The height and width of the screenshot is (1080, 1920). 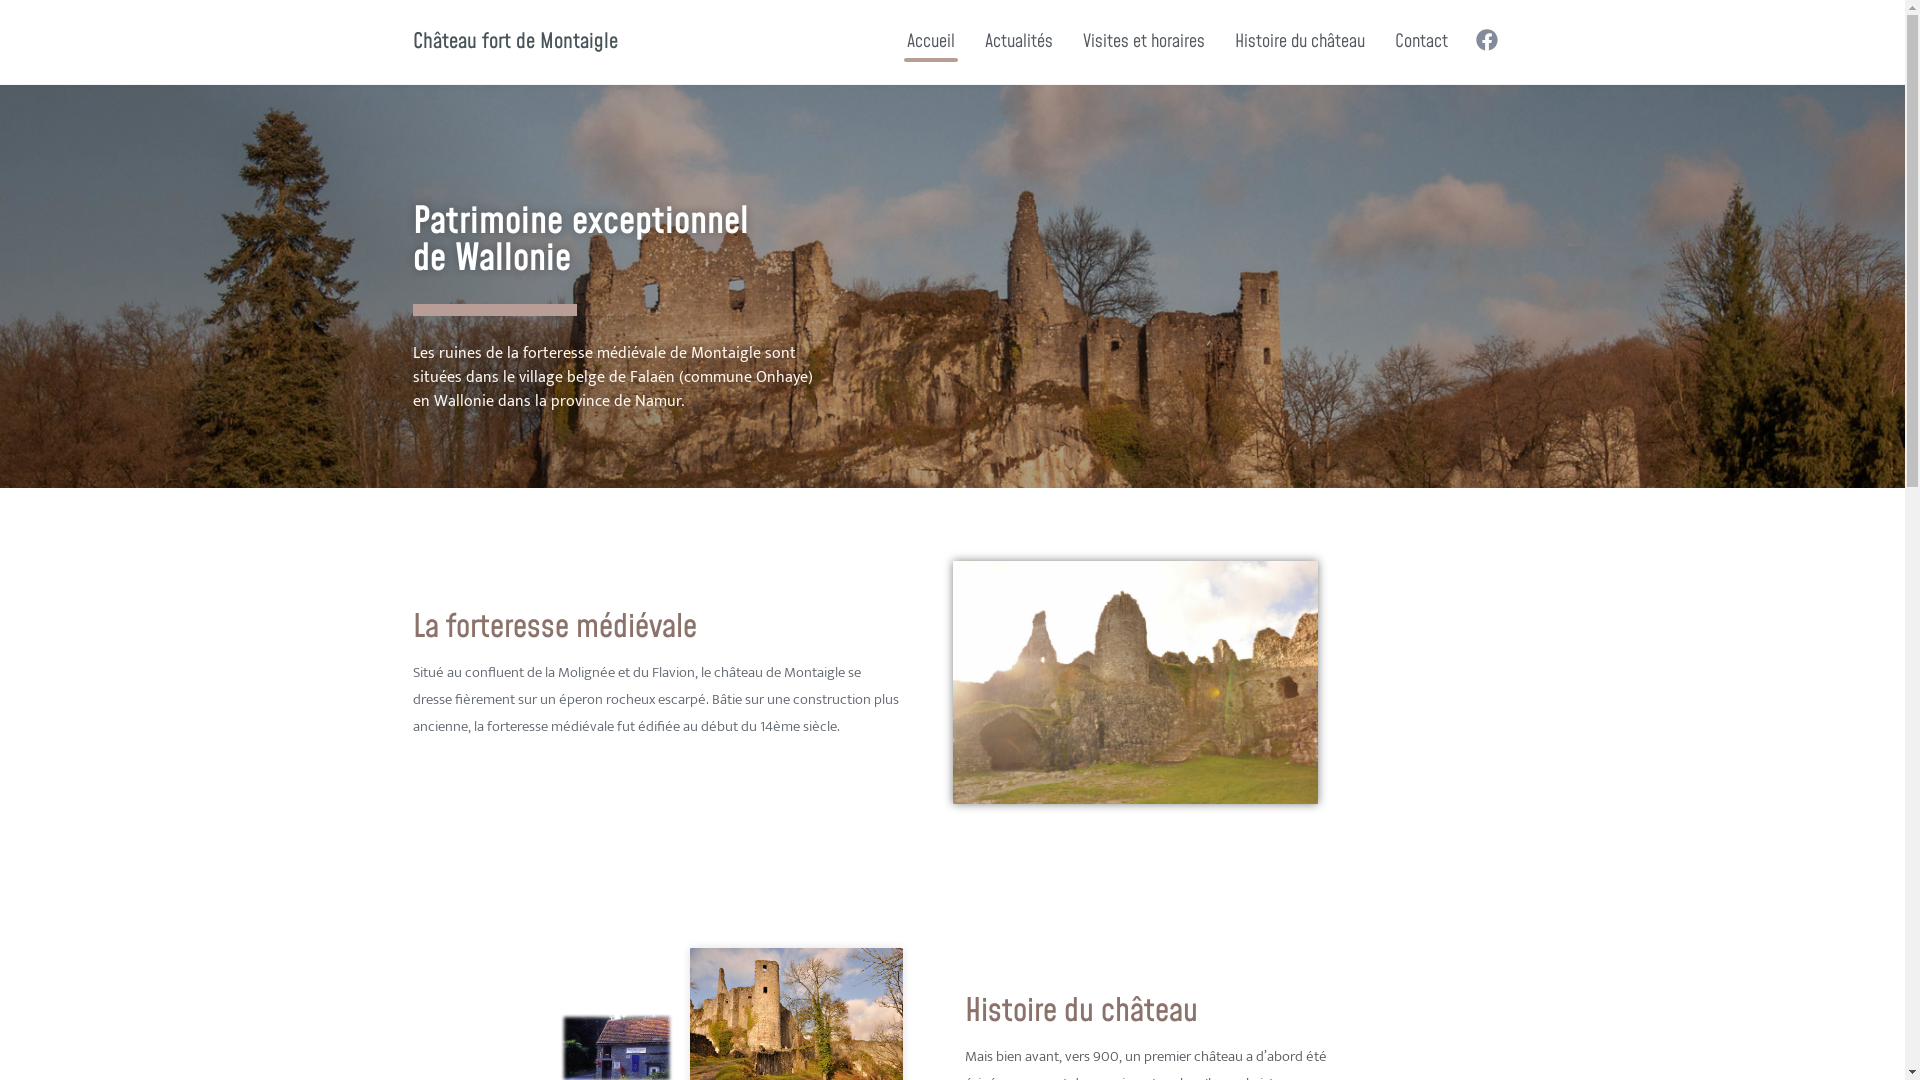 What do you see at coordinates (1489, 40) in the screenshot?
I see `Facebook` at bounding box center [1489, 40].